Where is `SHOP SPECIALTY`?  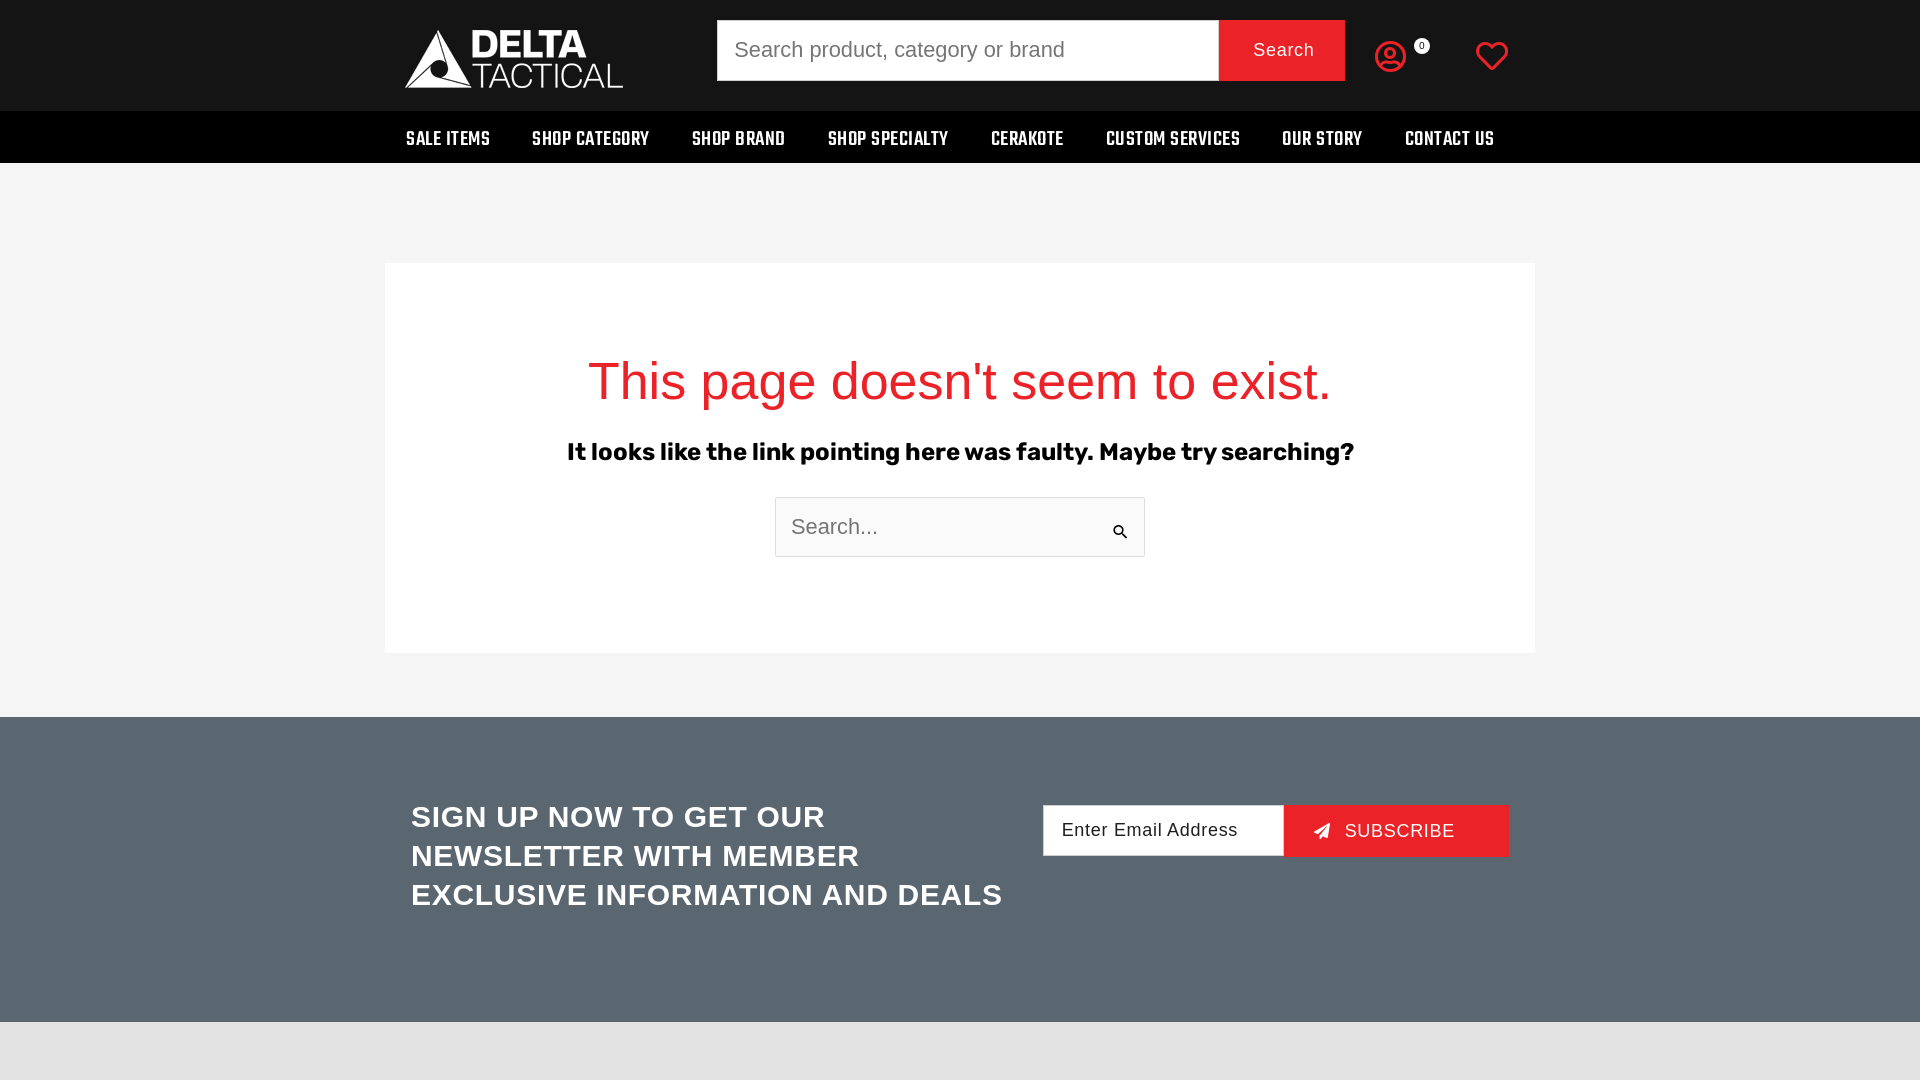
SHOP SPECIALTY is located at coordinates (887, 137).